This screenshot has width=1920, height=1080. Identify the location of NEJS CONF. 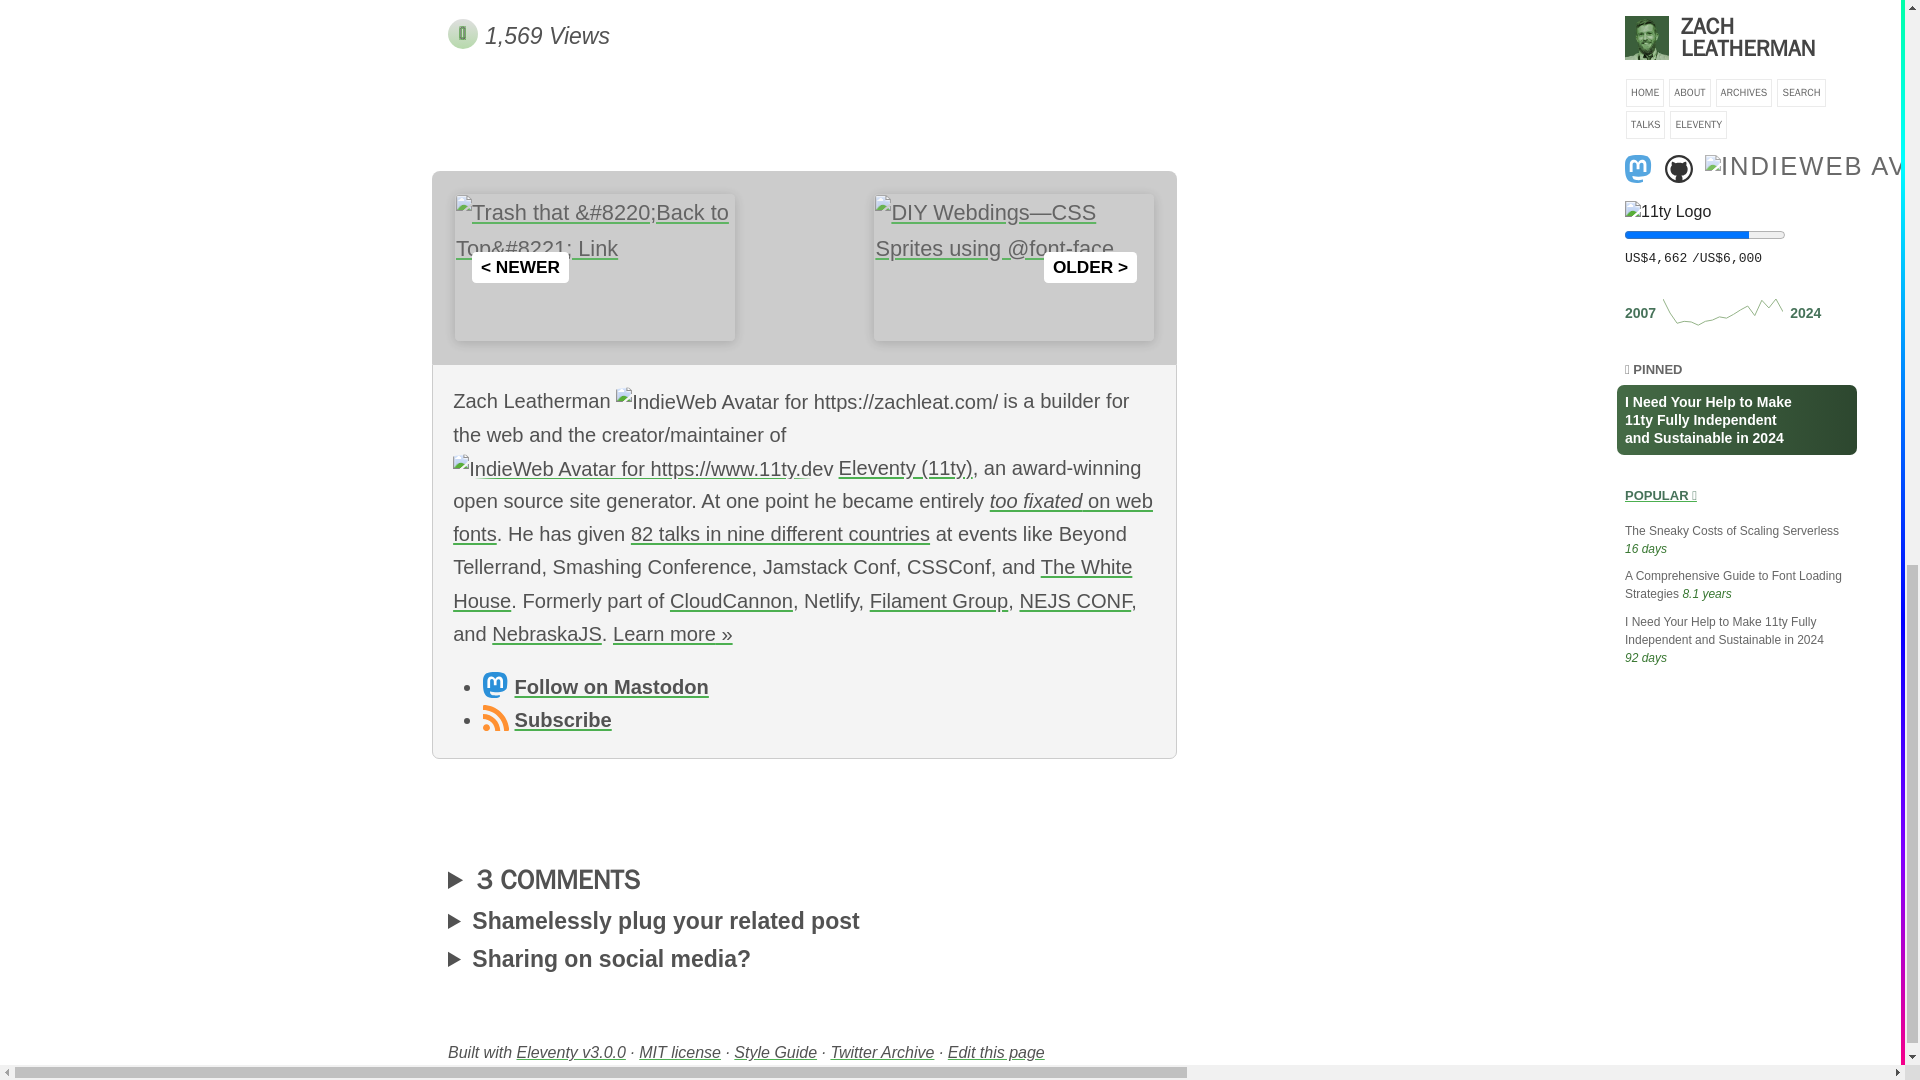
(1074, 600).